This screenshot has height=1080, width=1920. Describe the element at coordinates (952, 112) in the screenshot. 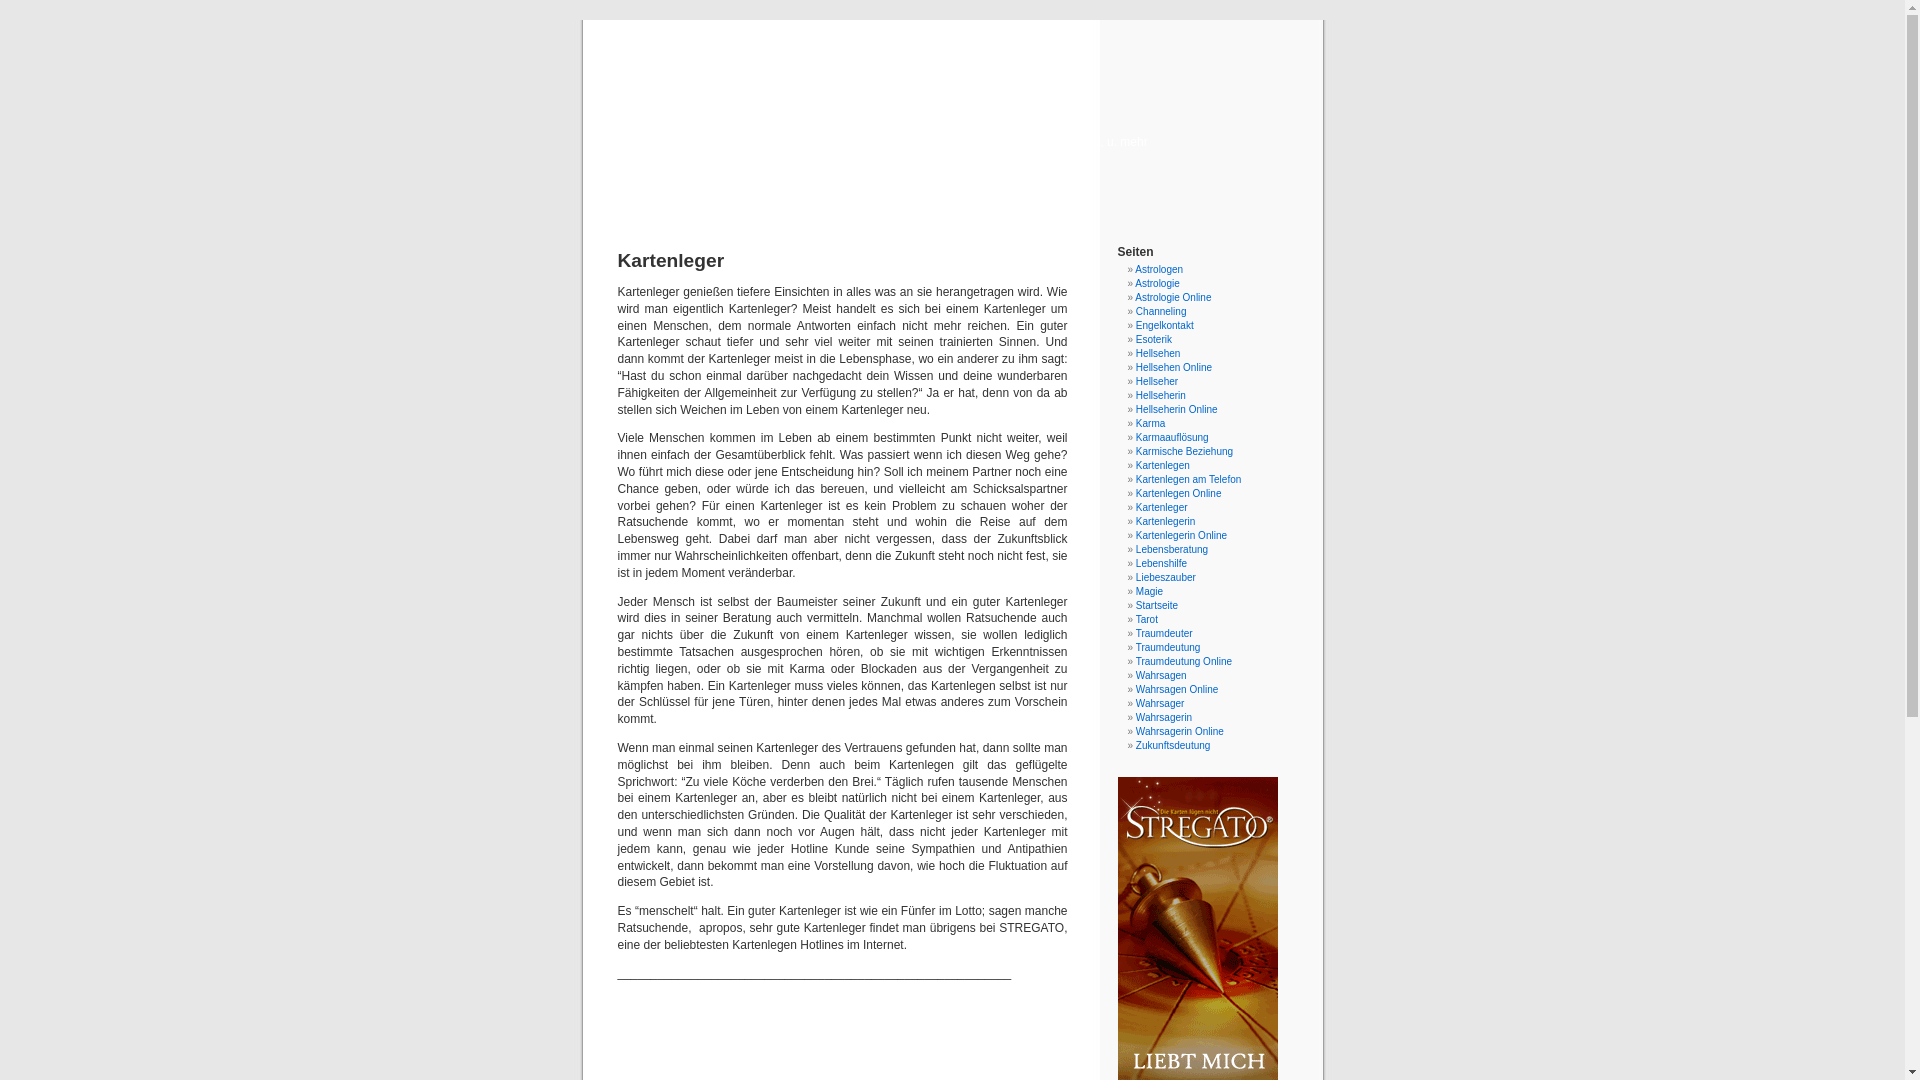

I see `4secret` at that location.